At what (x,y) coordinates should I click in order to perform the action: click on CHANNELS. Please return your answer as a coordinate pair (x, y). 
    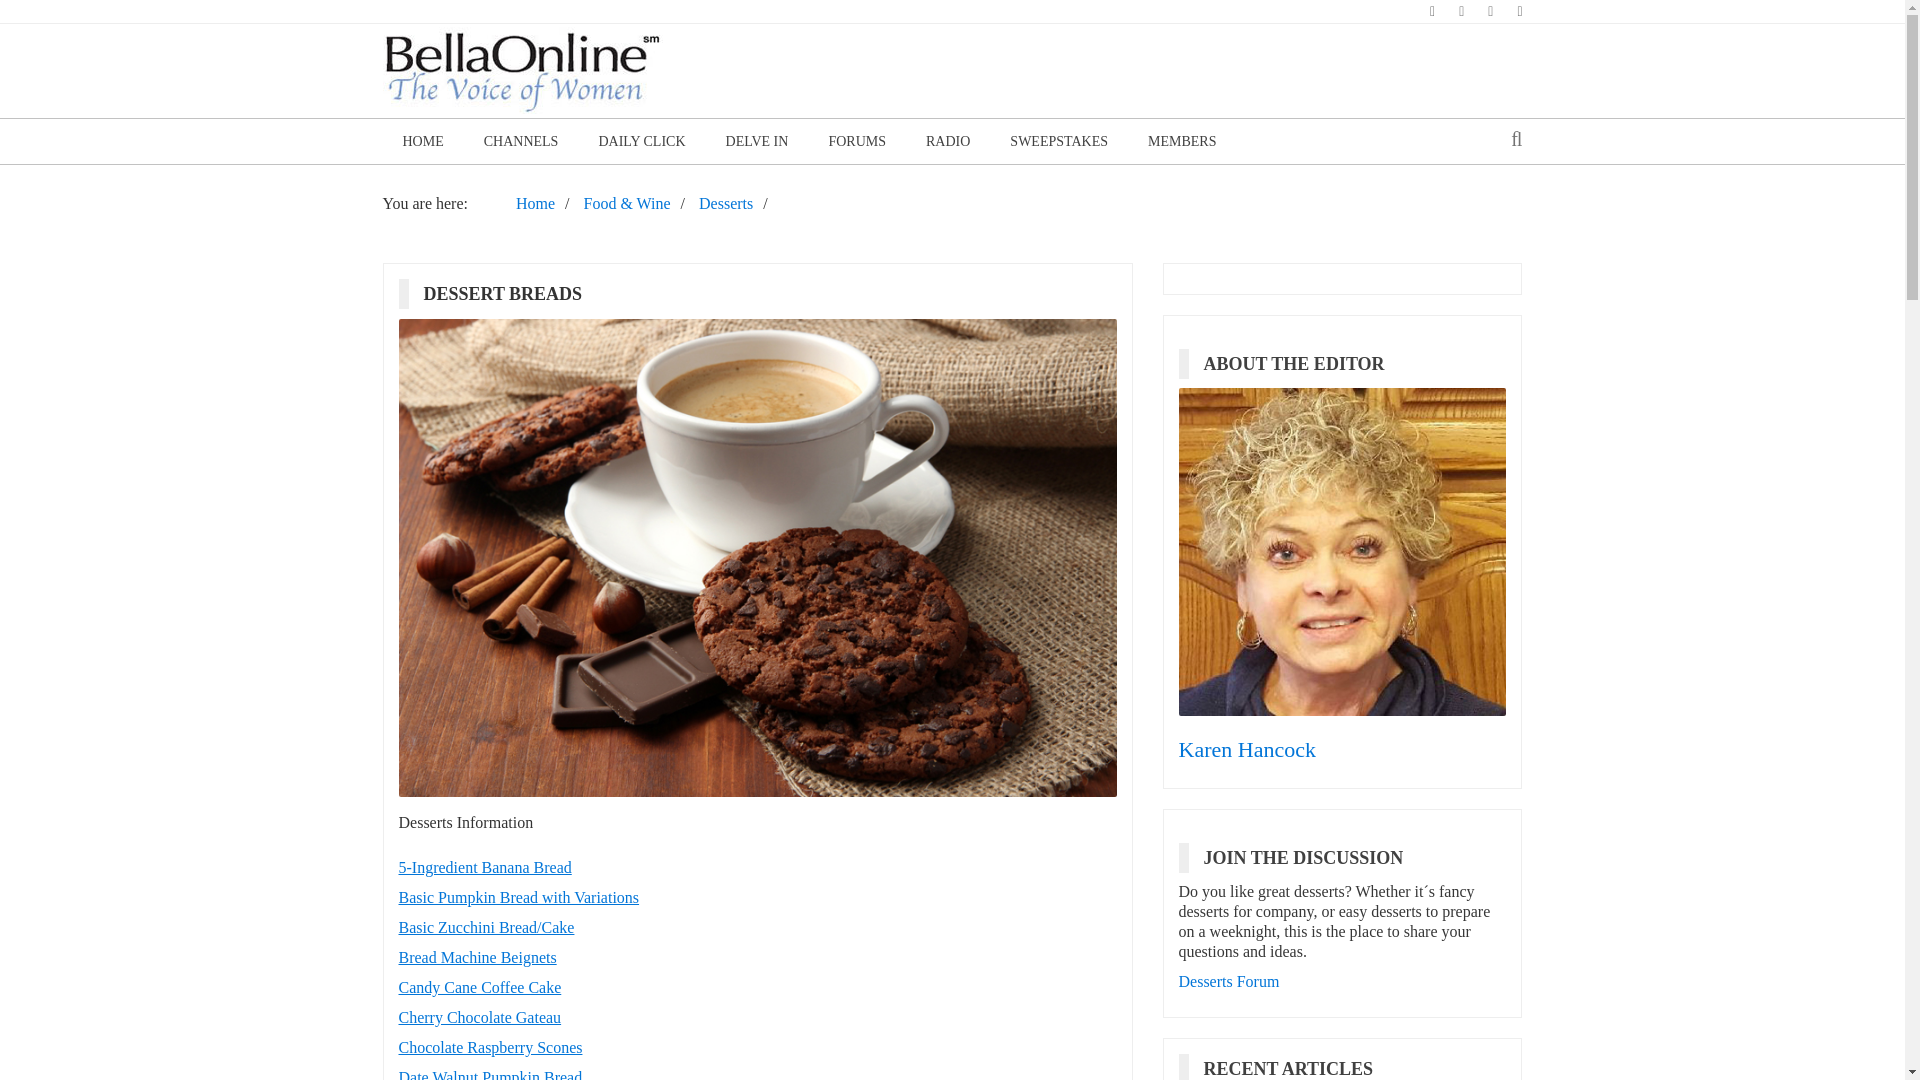
    Looking at the image, I should click on (522, 141).